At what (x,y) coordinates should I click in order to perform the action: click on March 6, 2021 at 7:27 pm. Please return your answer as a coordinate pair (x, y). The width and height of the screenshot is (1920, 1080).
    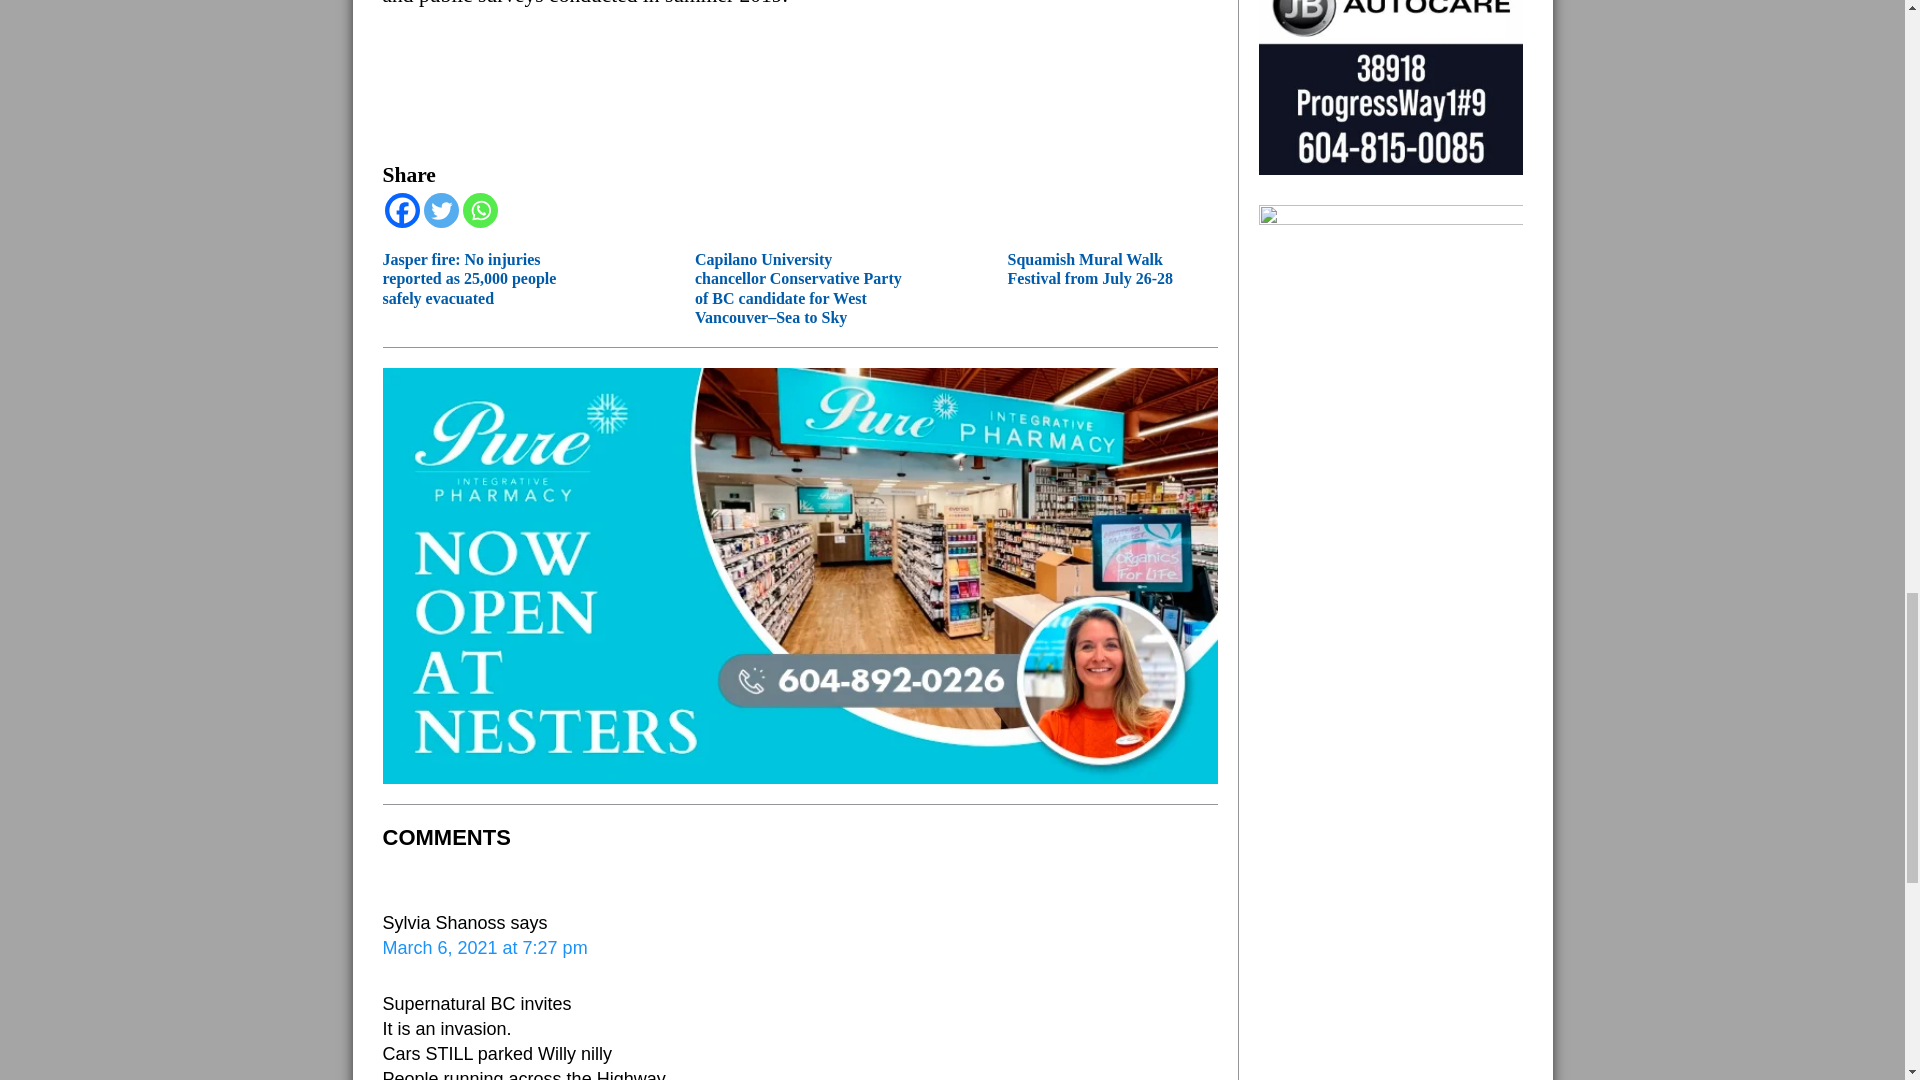
    Looking at the image, I should click on (484, 948).